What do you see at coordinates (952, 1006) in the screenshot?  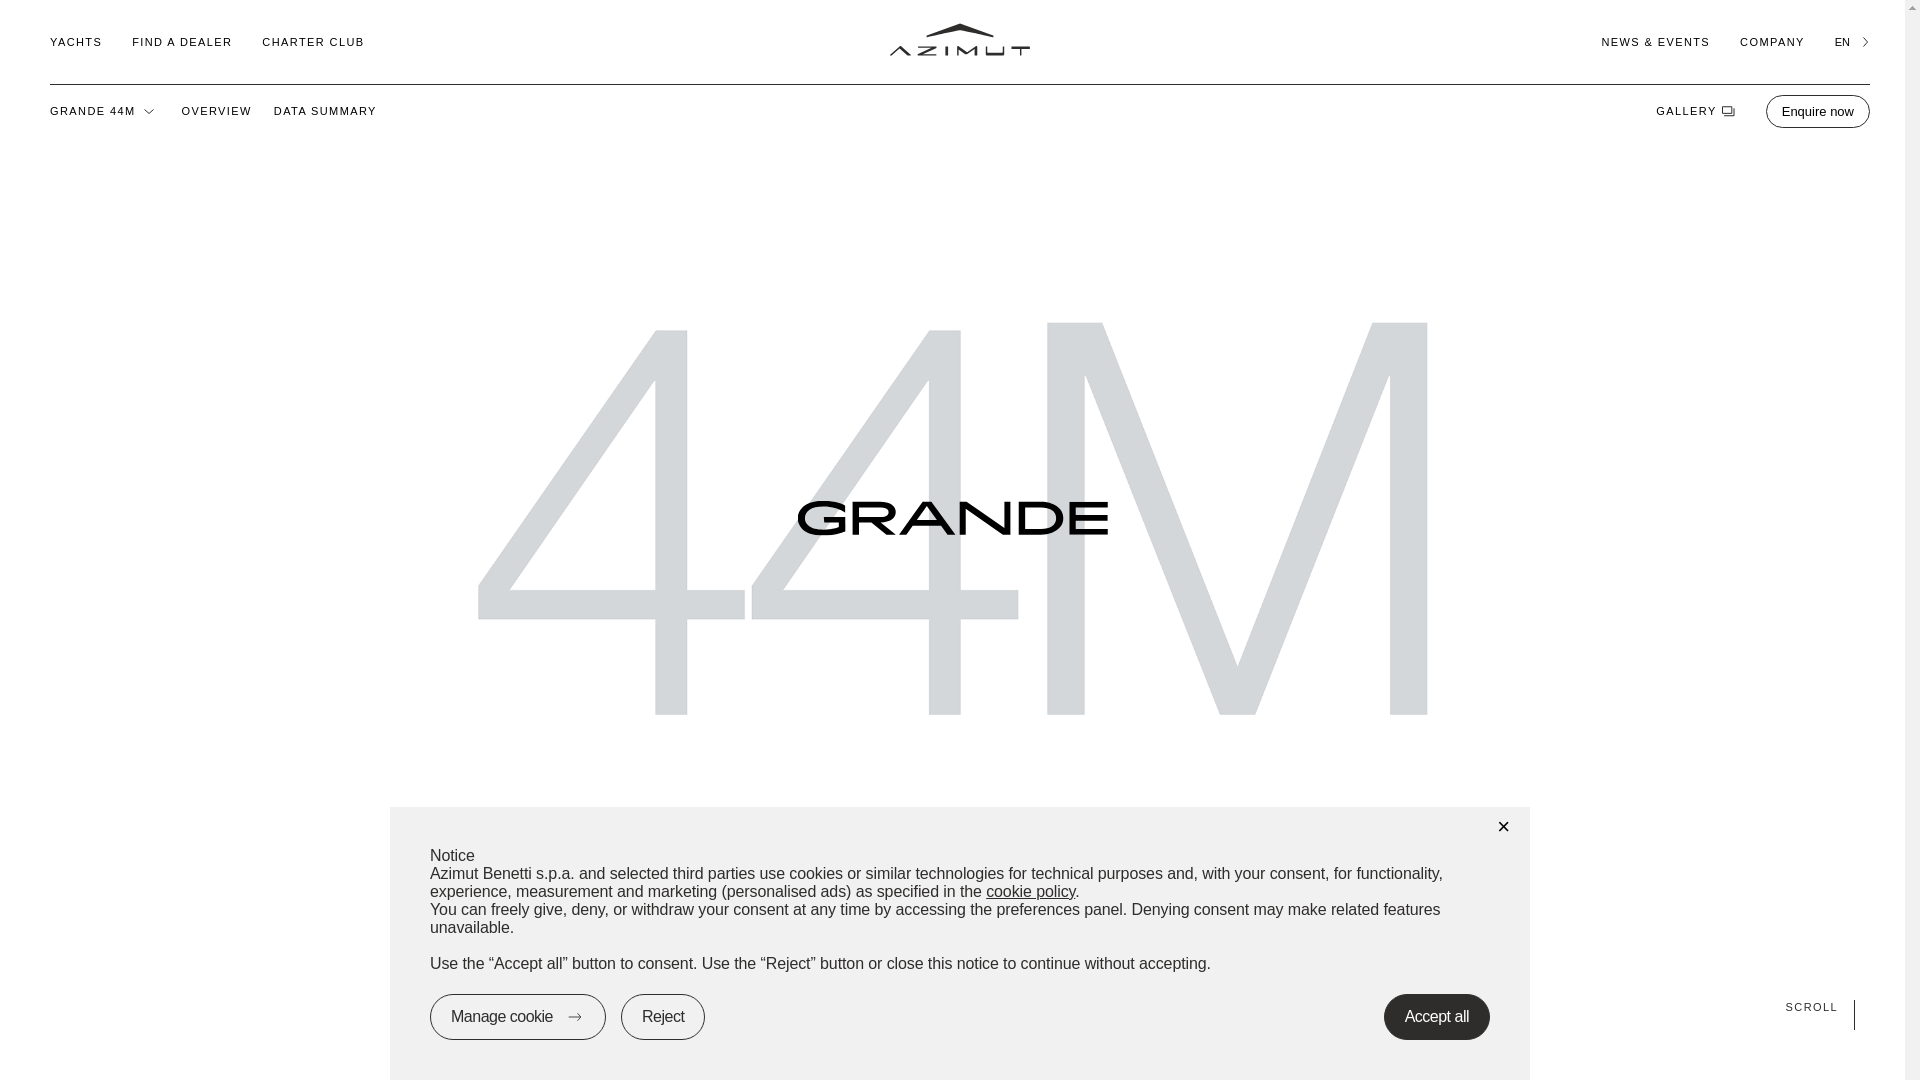 I see `SCROLL` at bounding box center [952, 1006].